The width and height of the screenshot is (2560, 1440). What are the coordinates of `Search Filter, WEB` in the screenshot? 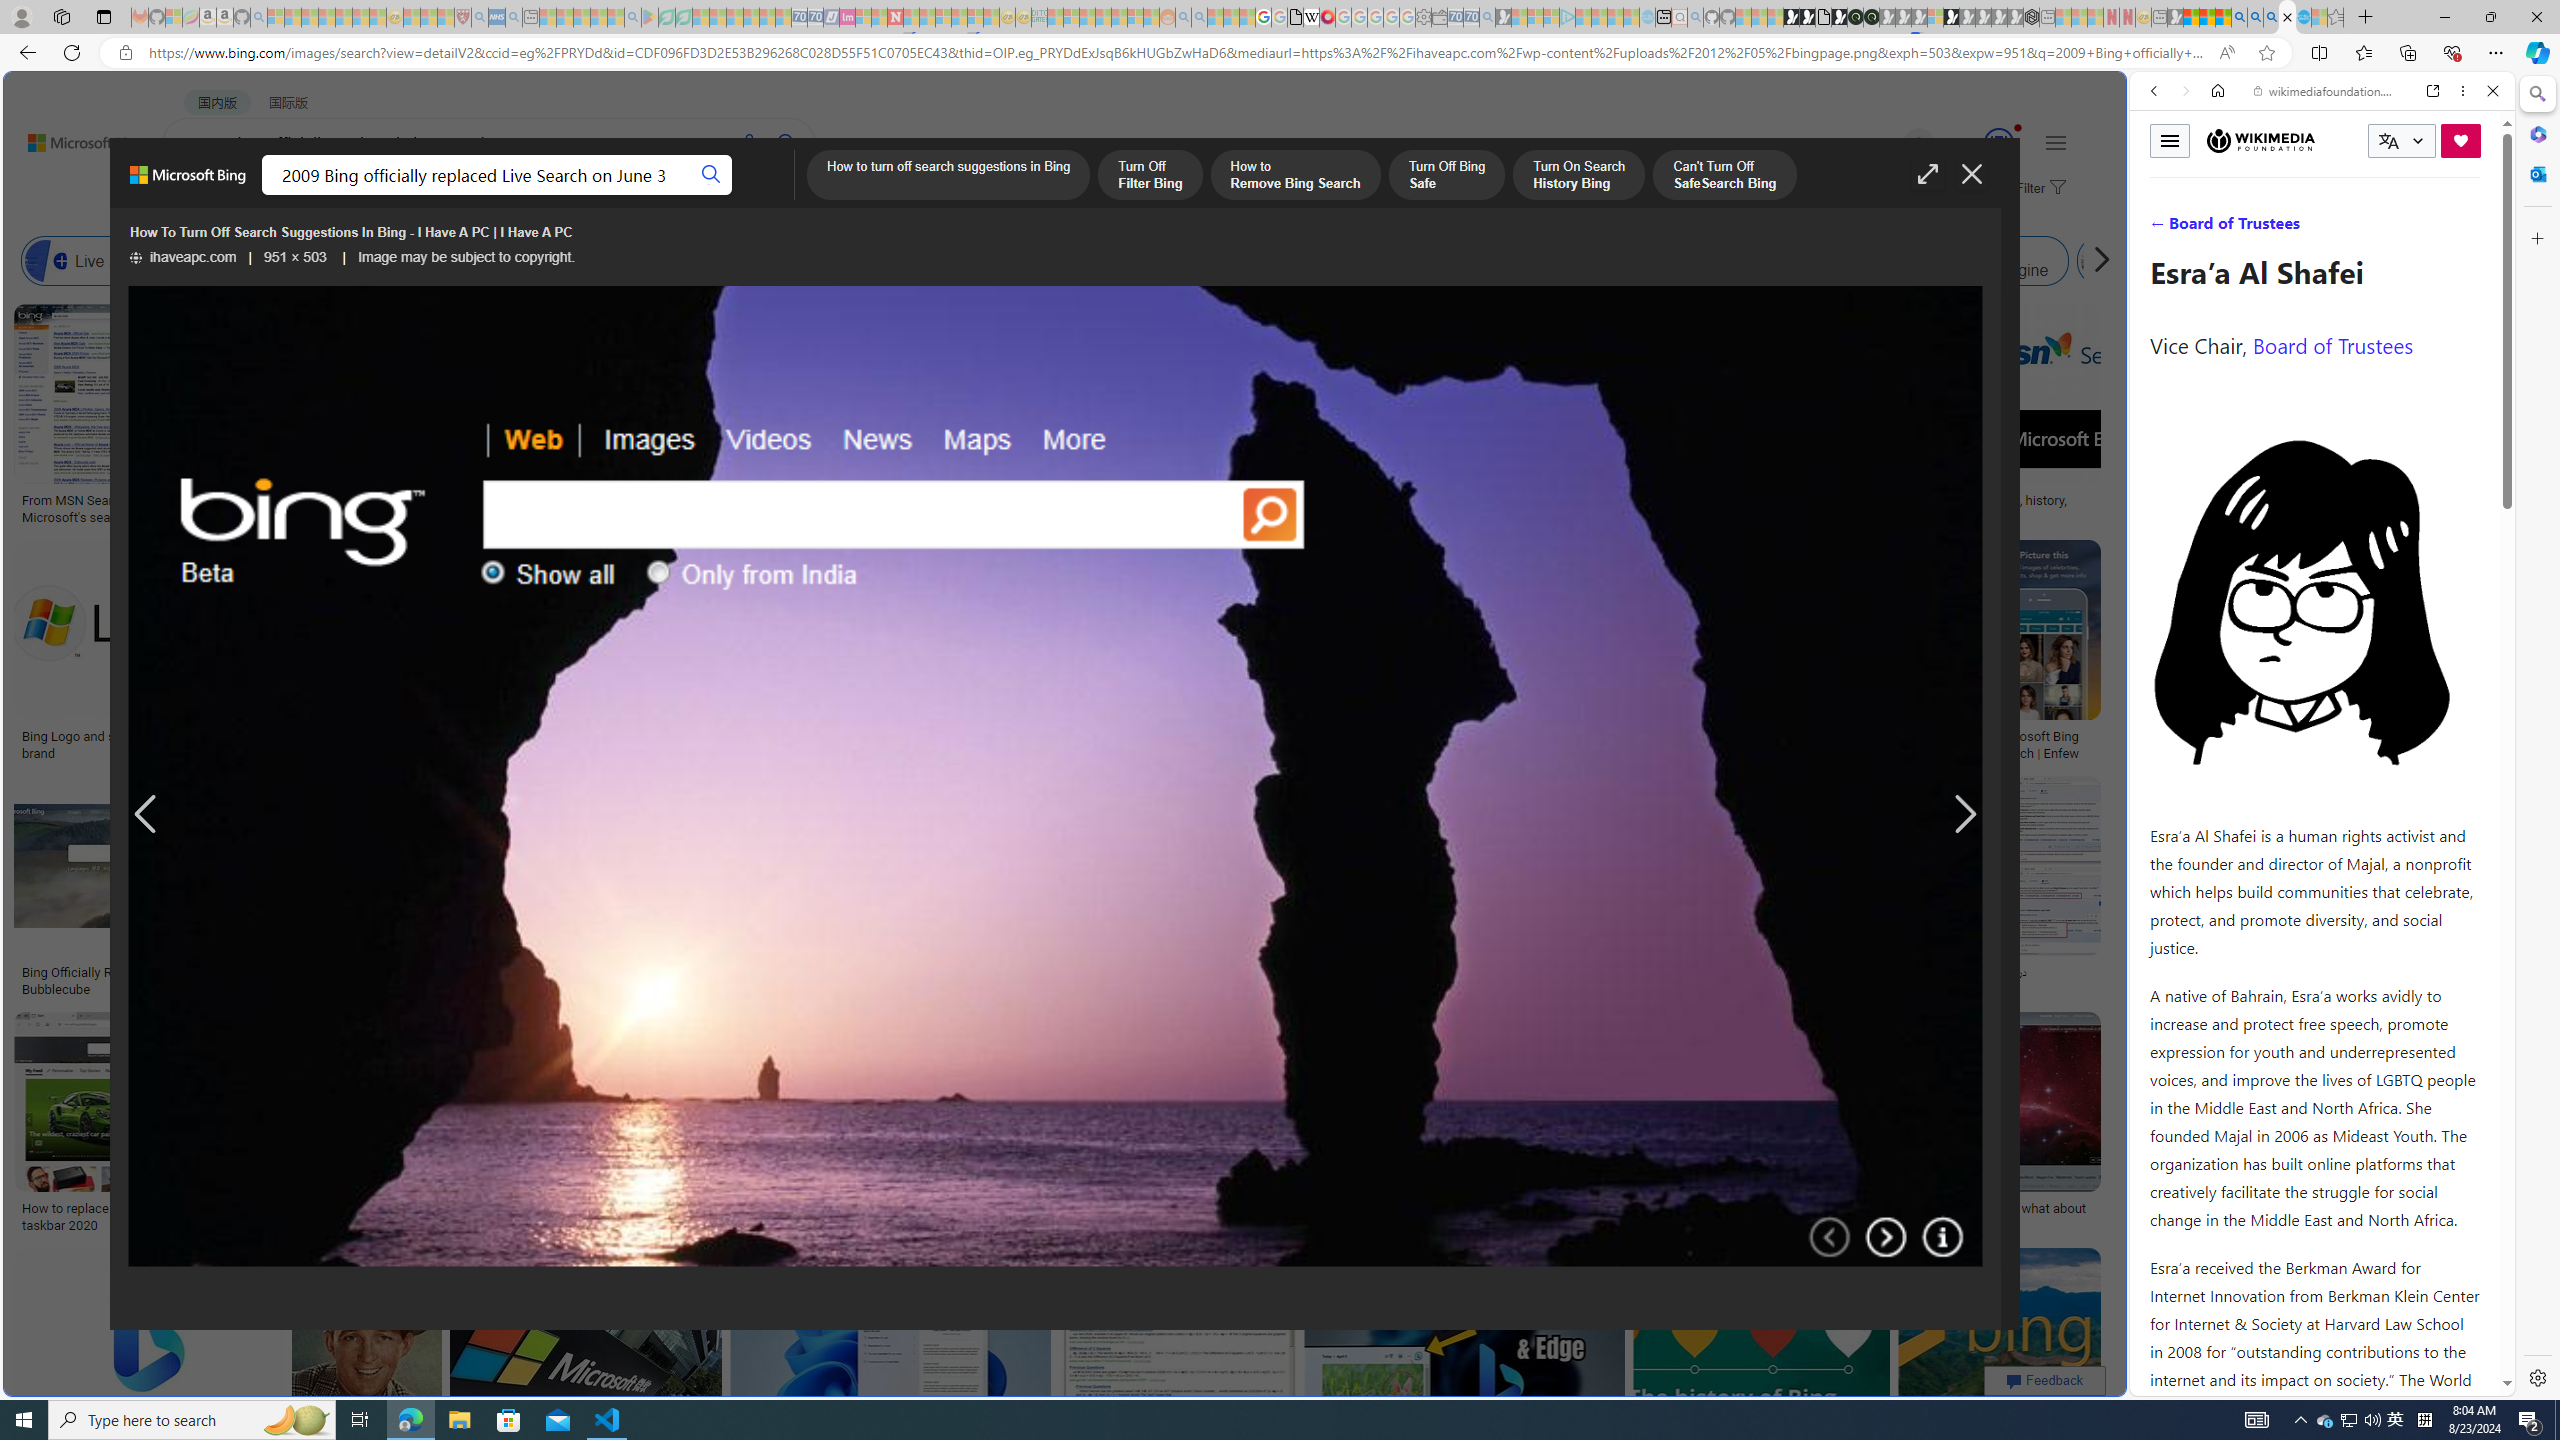 It's located at (2163, 228).